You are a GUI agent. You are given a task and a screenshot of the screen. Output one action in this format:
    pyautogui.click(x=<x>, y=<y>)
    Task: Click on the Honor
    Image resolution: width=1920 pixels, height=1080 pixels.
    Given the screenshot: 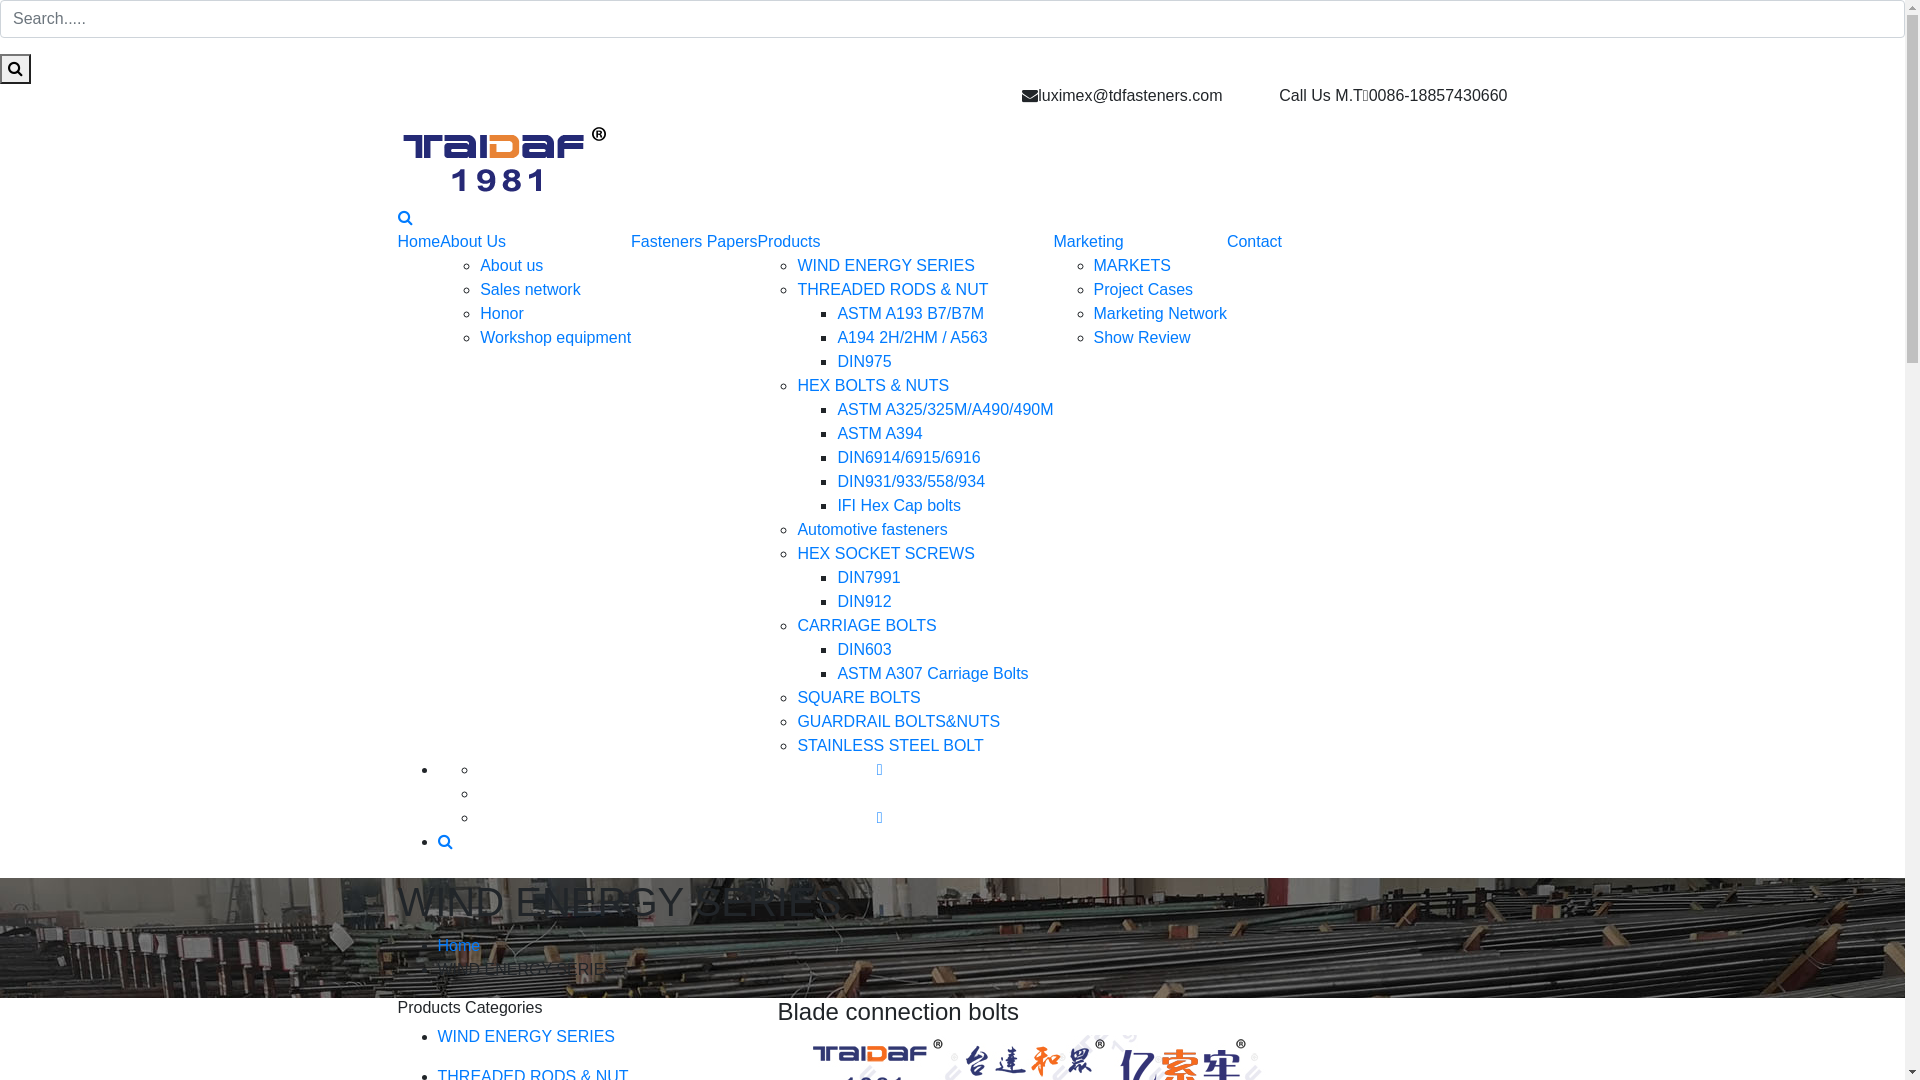 What is the action you would take?
    pyautogui.click(x=502, y=314)
    